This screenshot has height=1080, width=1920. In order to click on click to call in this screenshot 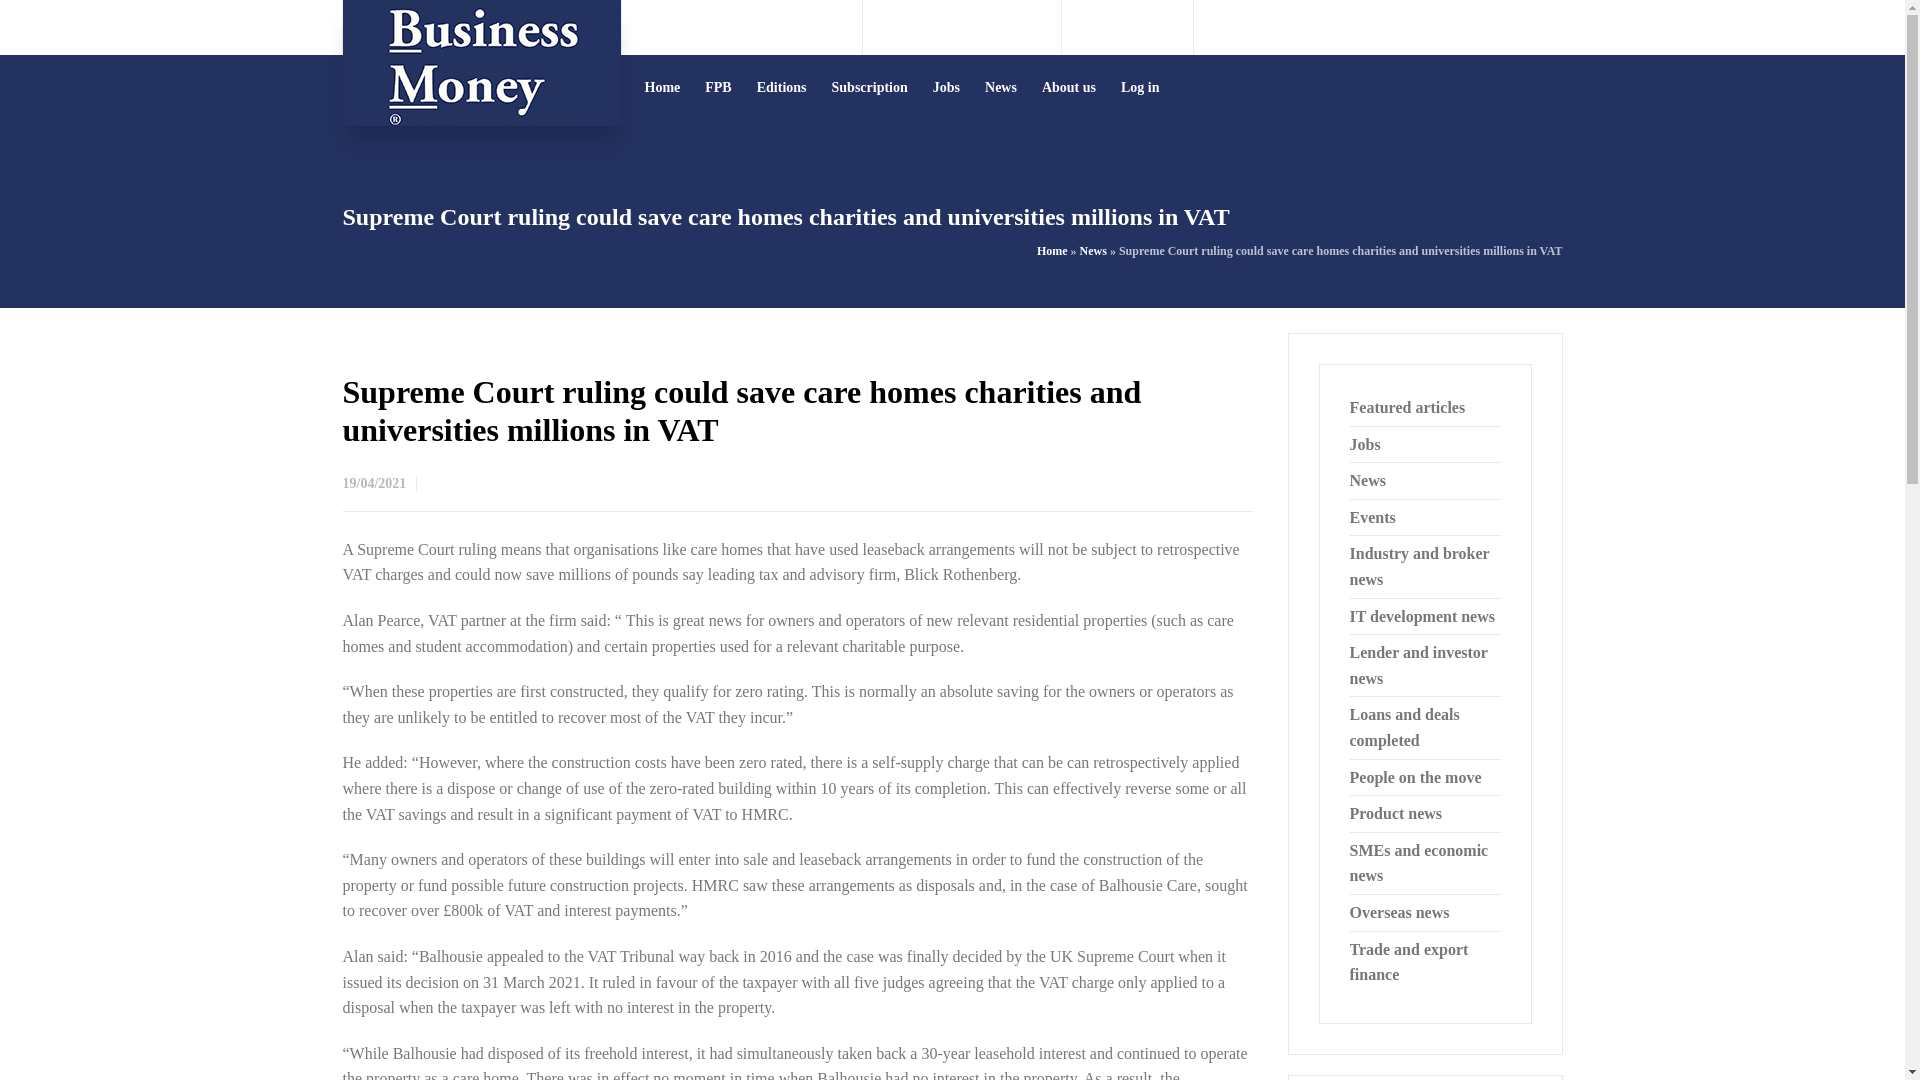, I will do `click(978, 26)`.